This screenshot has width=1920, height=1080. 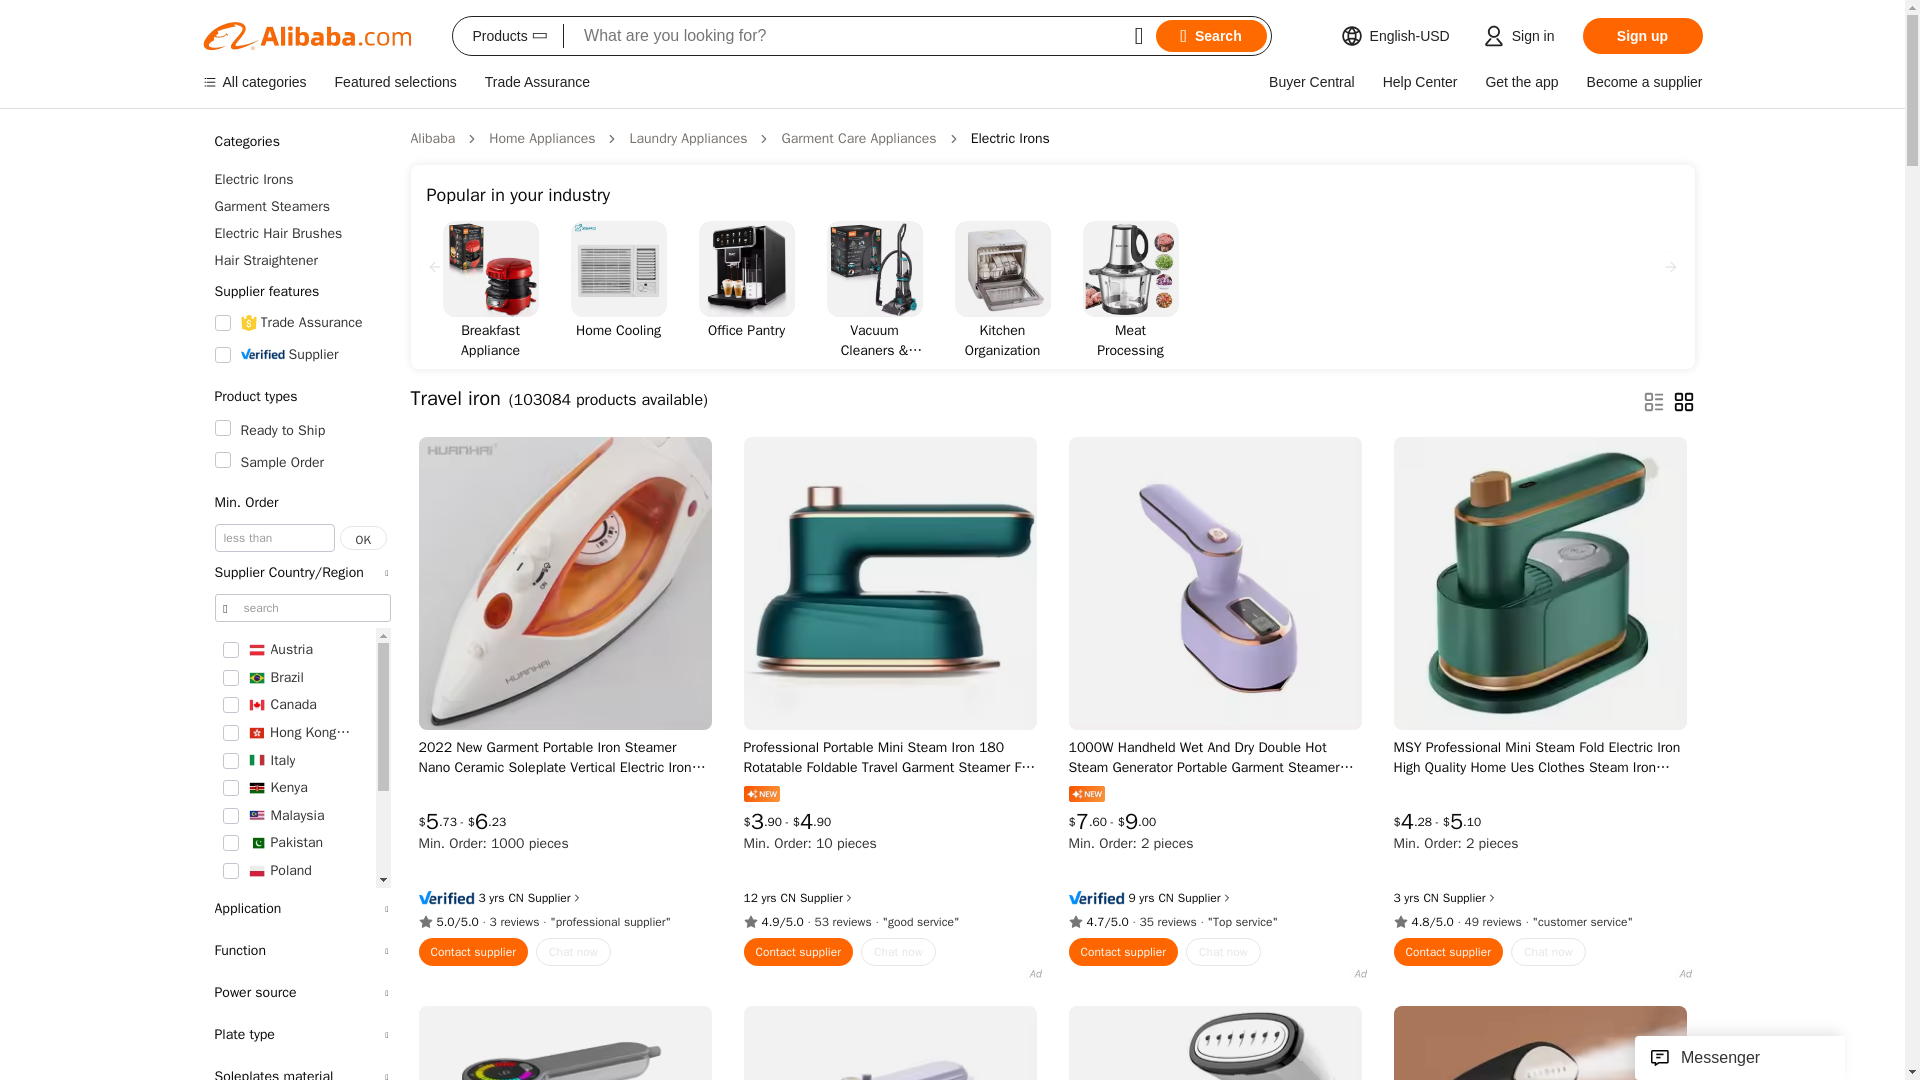 I want to click on Electric Hair Brushes, so click(x=301, y=233).